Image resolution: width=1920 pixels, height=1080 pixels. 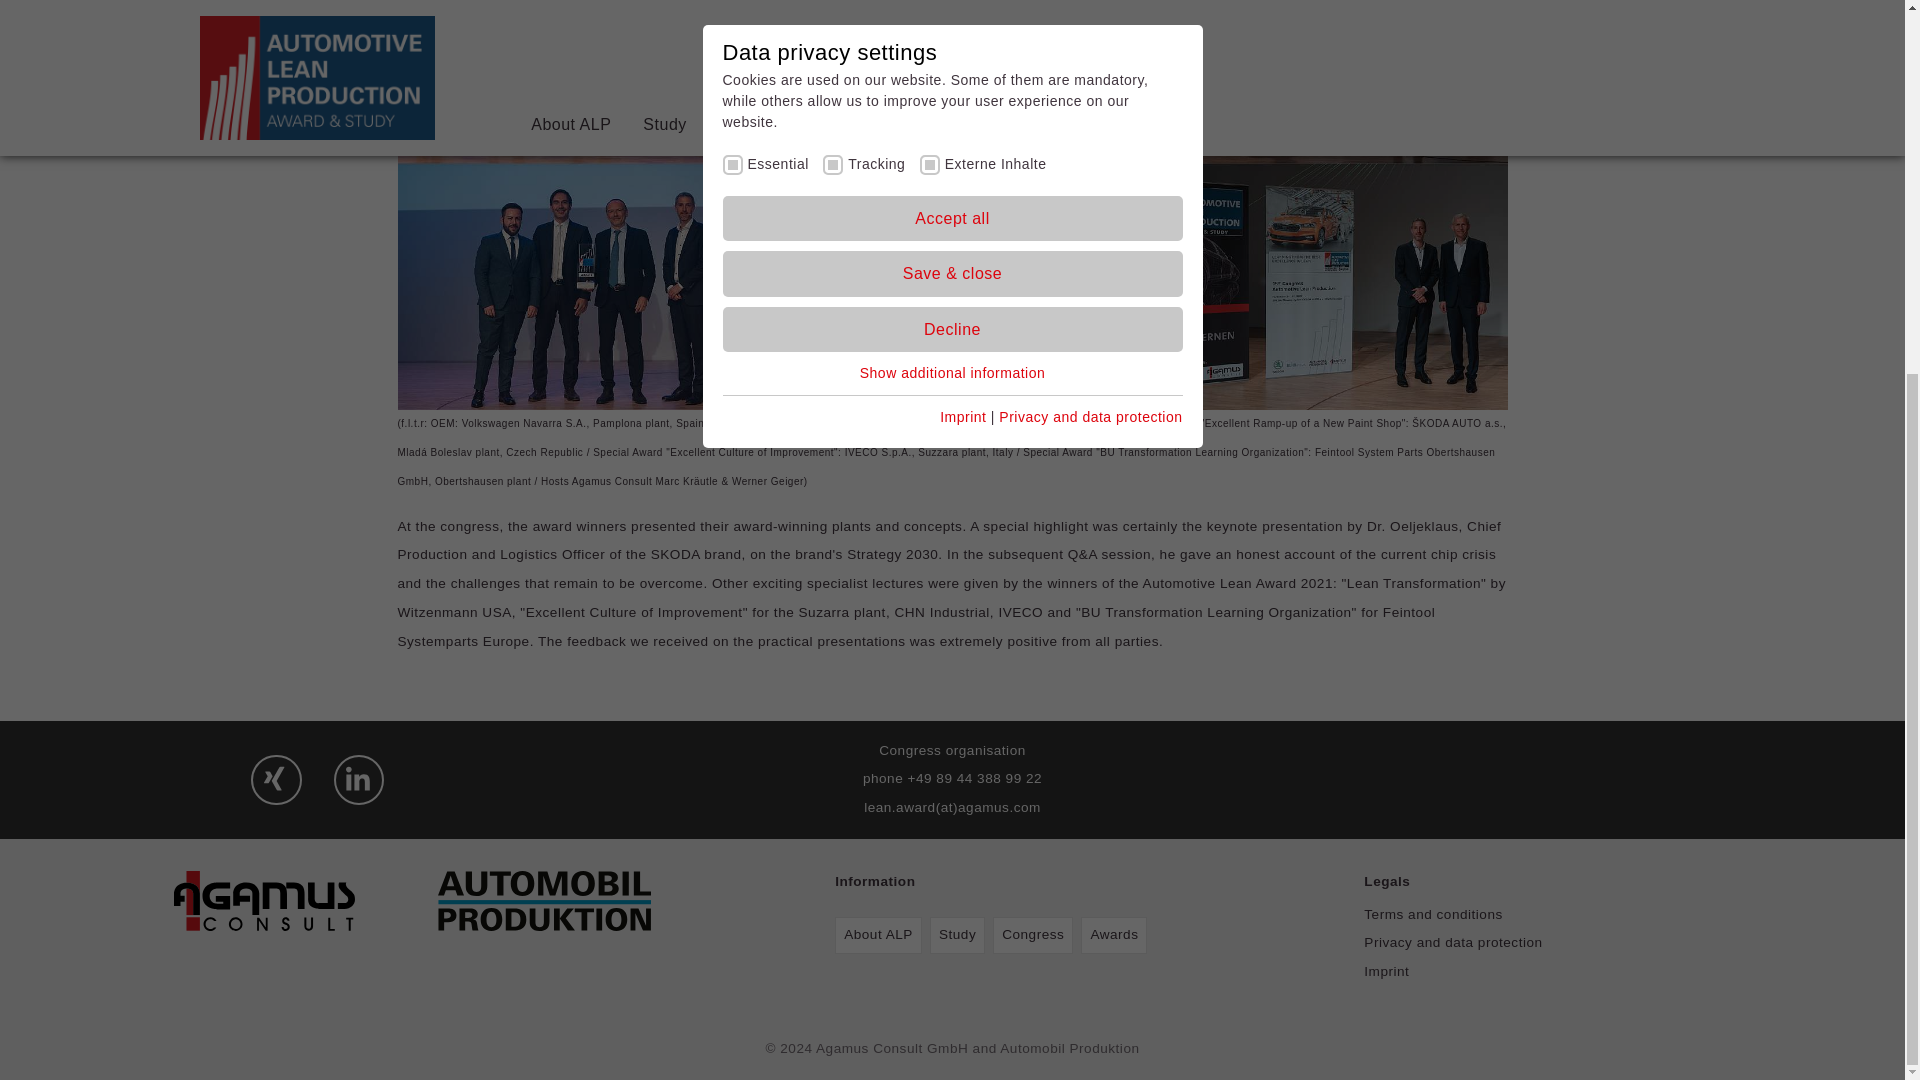 What do you see at coordinates (1118, 939) in the screenshot?
I see `Awards` at bounding box center [1118, 939].